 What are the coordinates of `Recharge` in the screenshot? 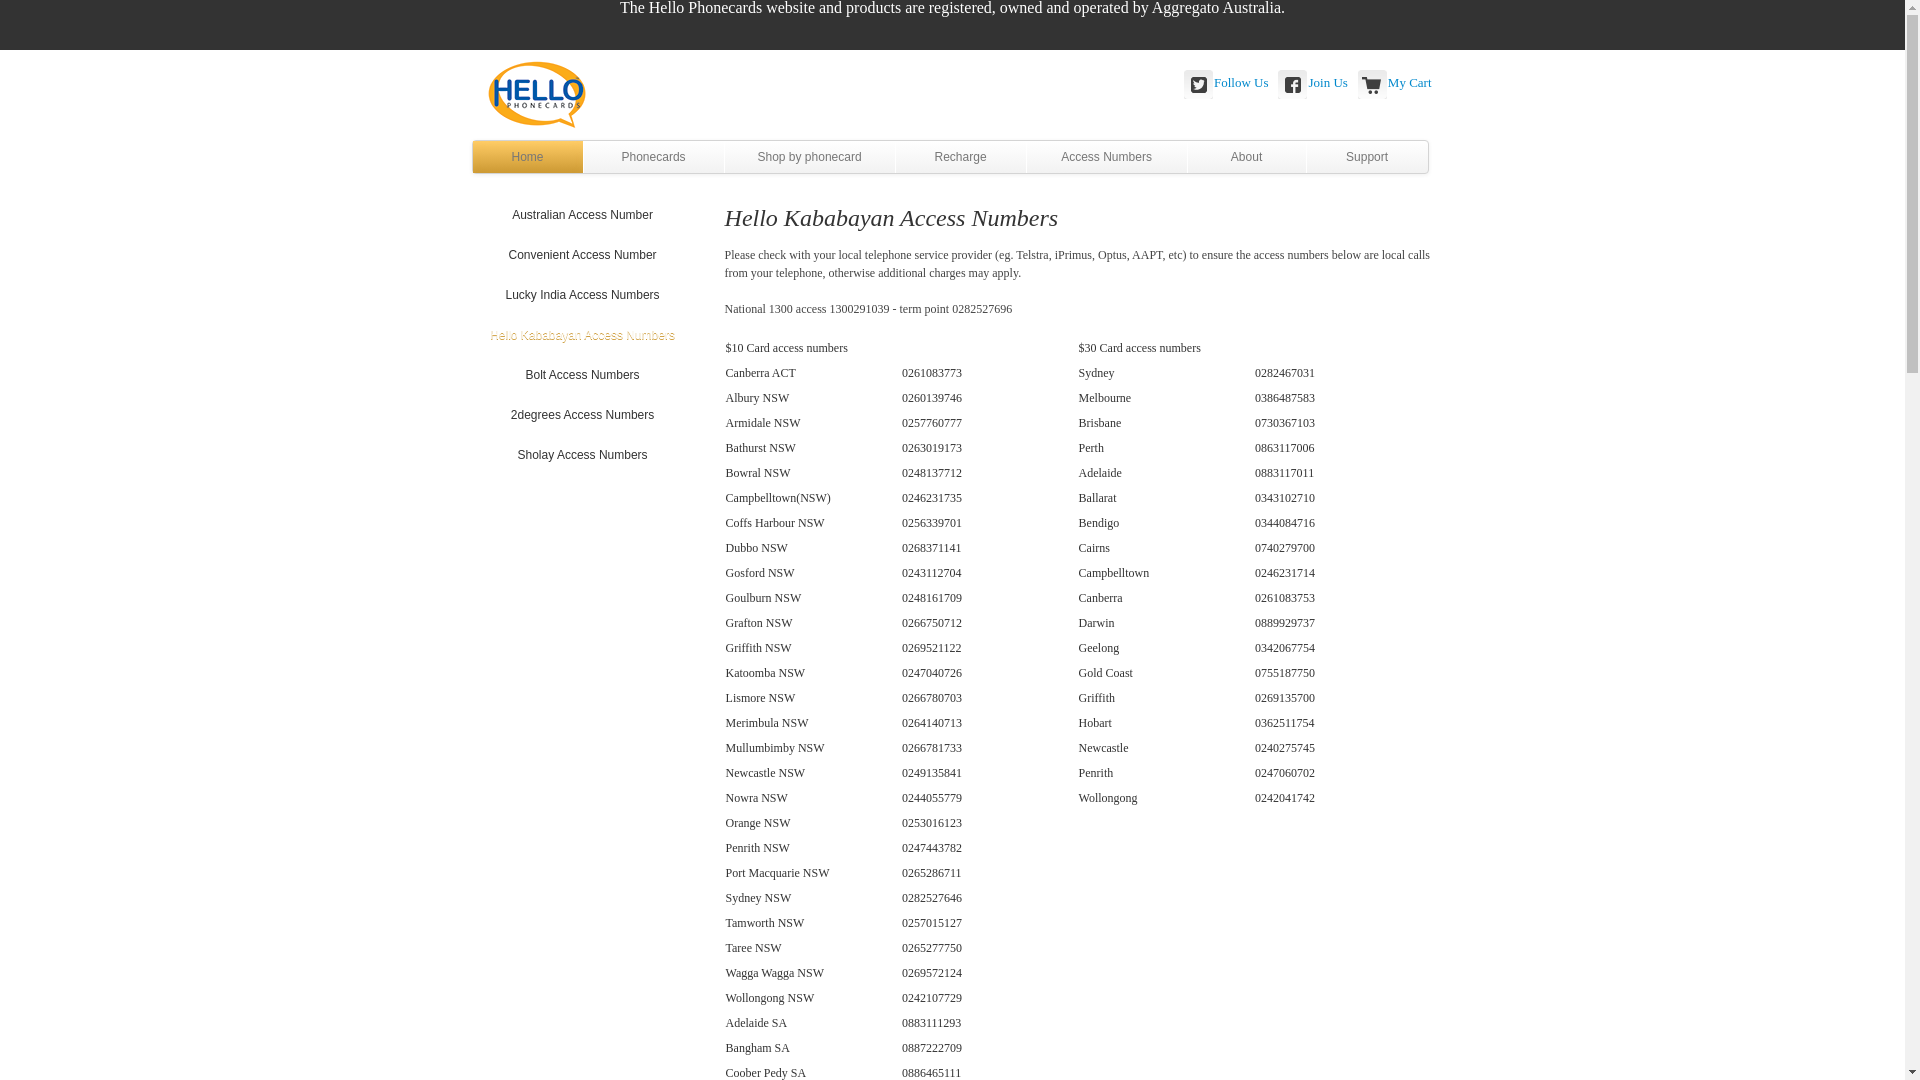 It's located at (961, 157).